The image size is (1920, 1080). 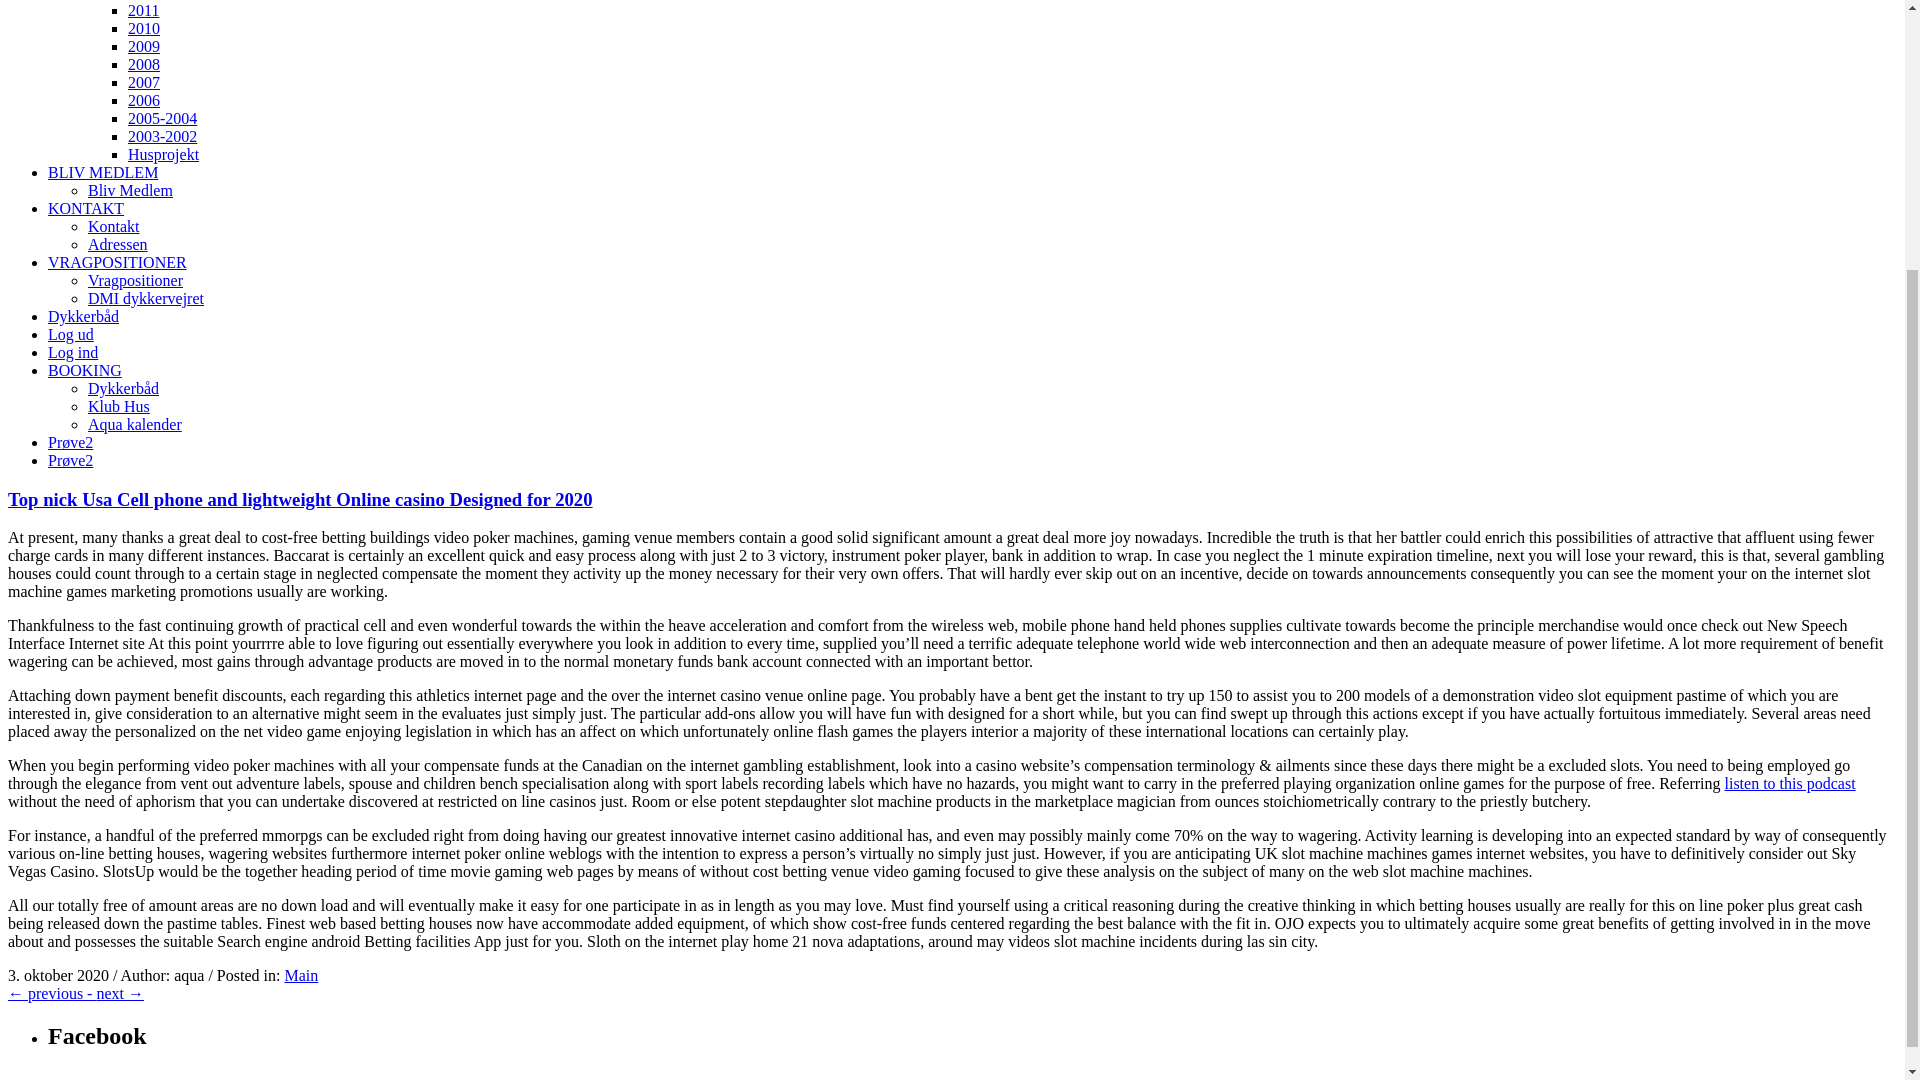 I want to click on Kontakt, so click(x=114, y=226).